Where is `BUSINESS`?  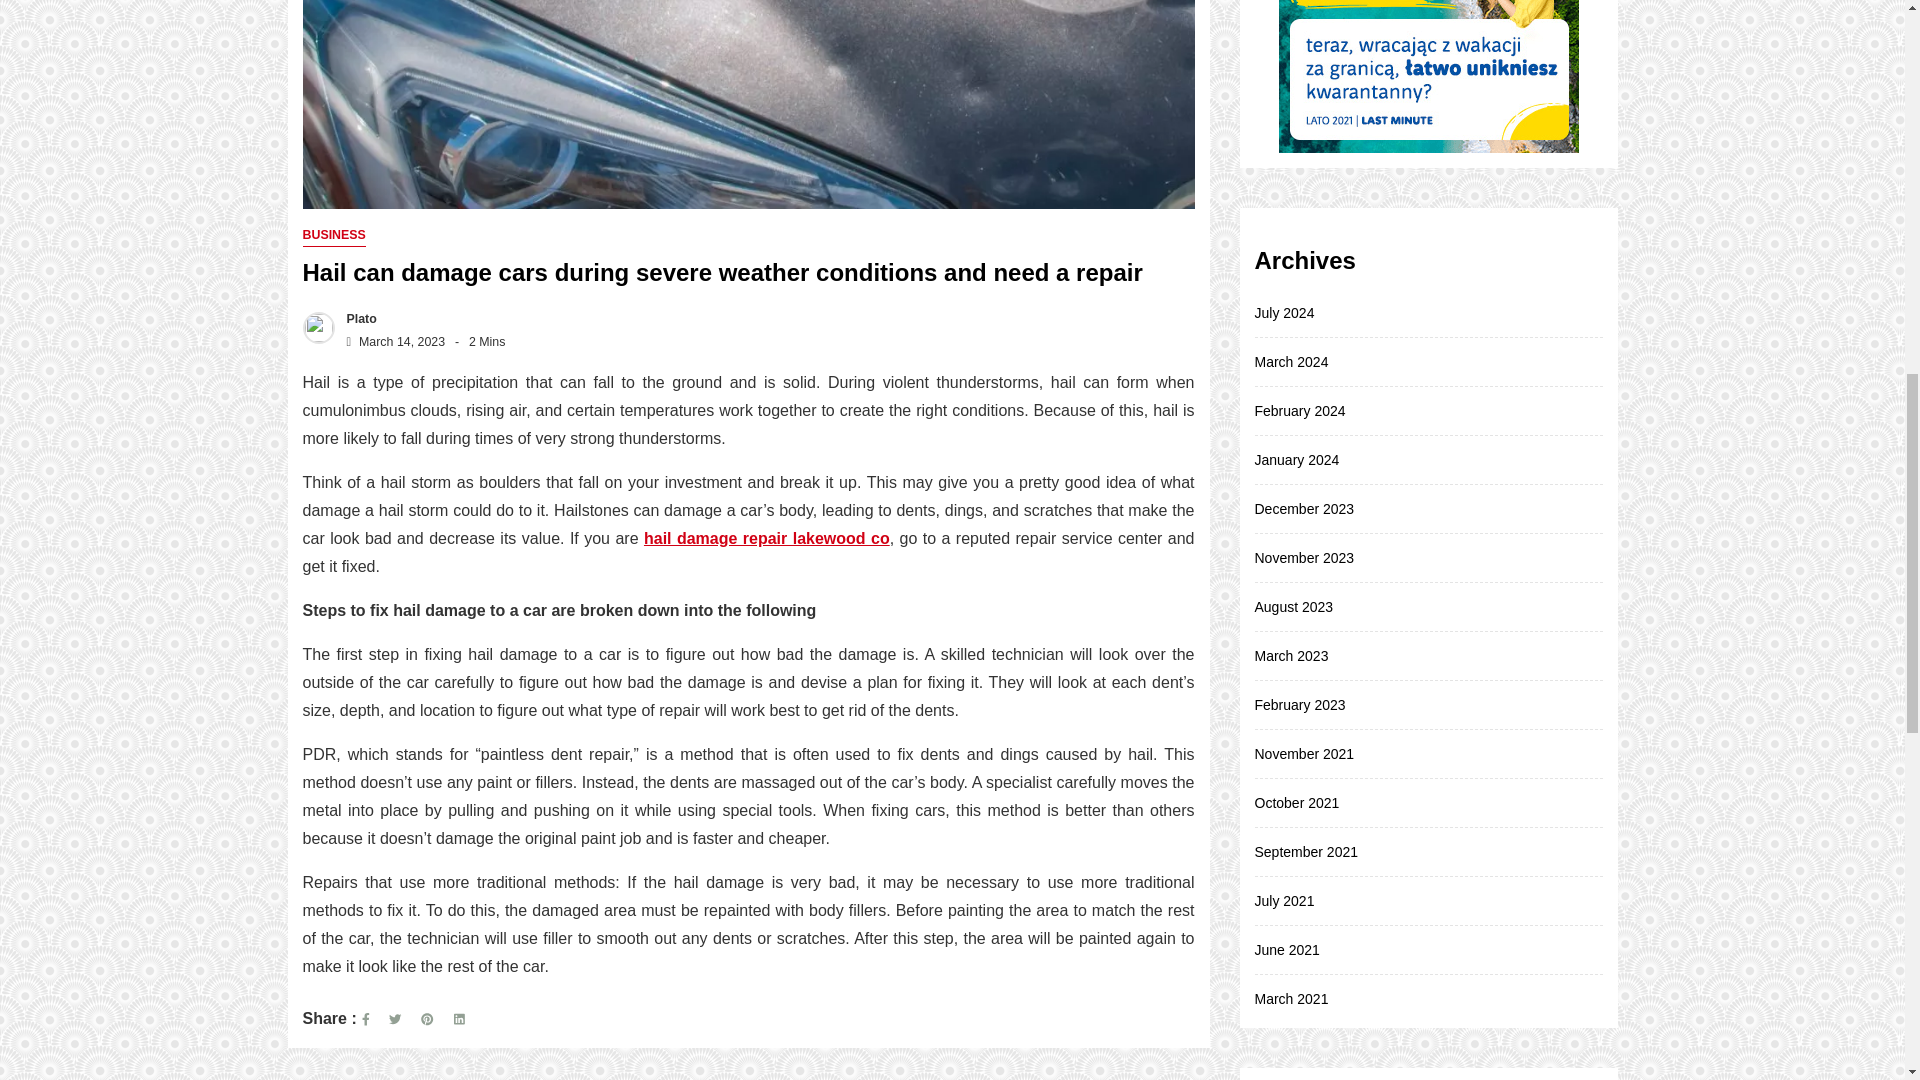 BUSINESS is located at coordinates (332, 235).